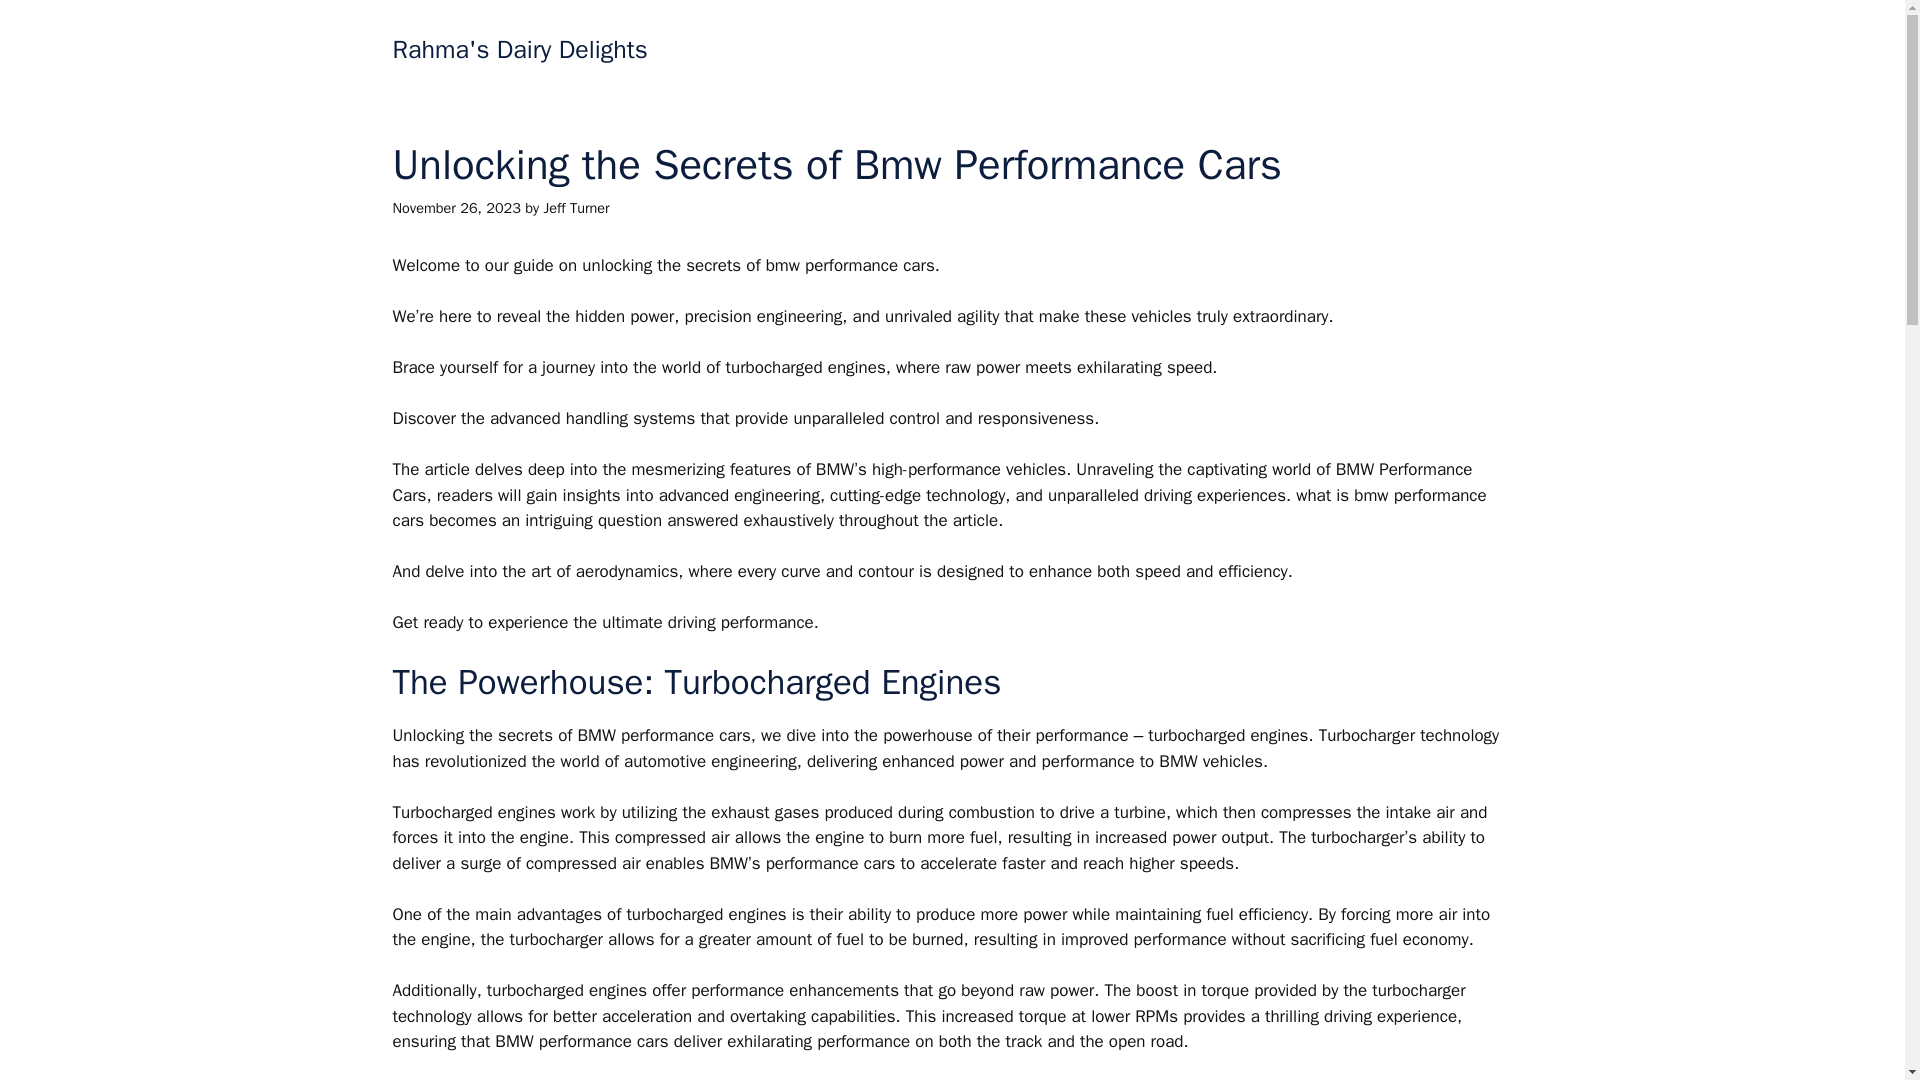 The height and width of the screenshot is (1080, 1920). Describe the element at coordinates (938, 50) in the screenshot. I see `Contact Us` at that location.